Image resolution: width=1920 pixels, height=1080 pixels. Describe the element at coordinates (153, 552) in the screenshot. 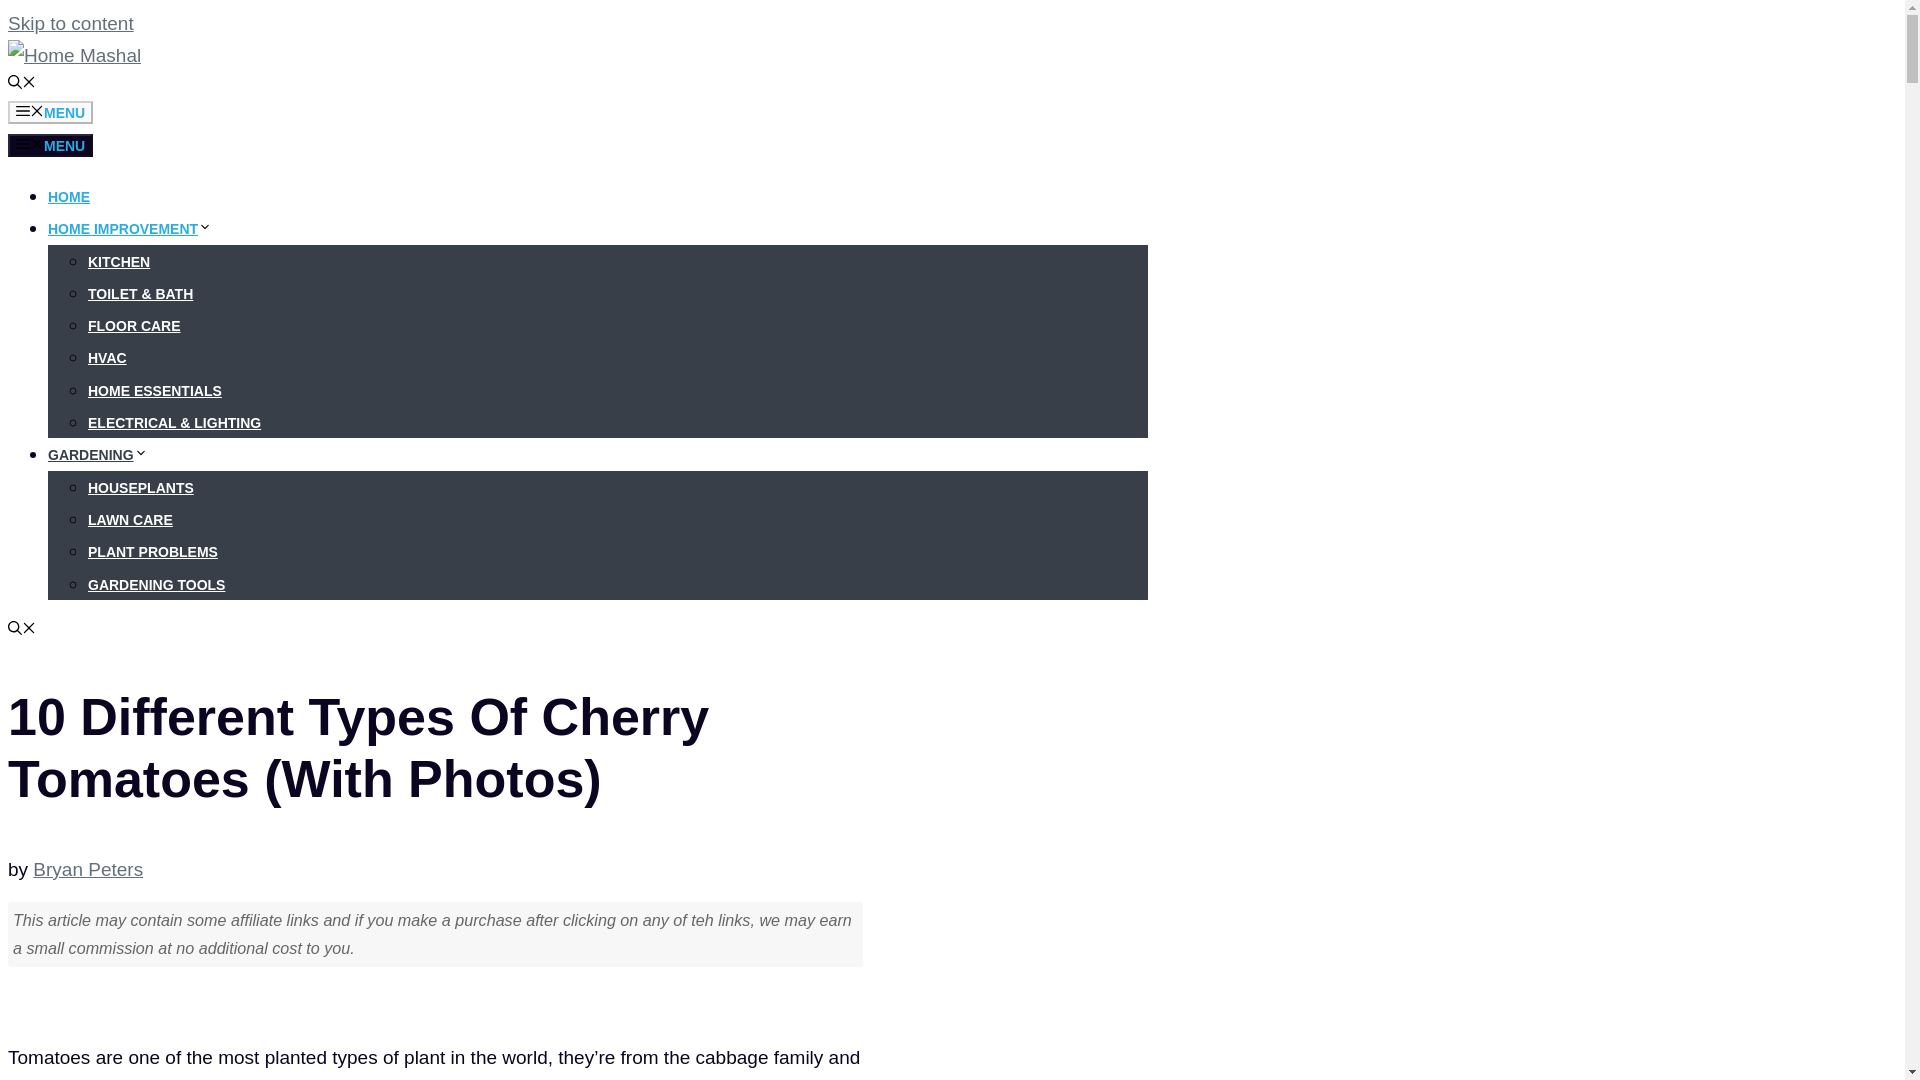

I see `PLANT PROBLEMS` at that location.